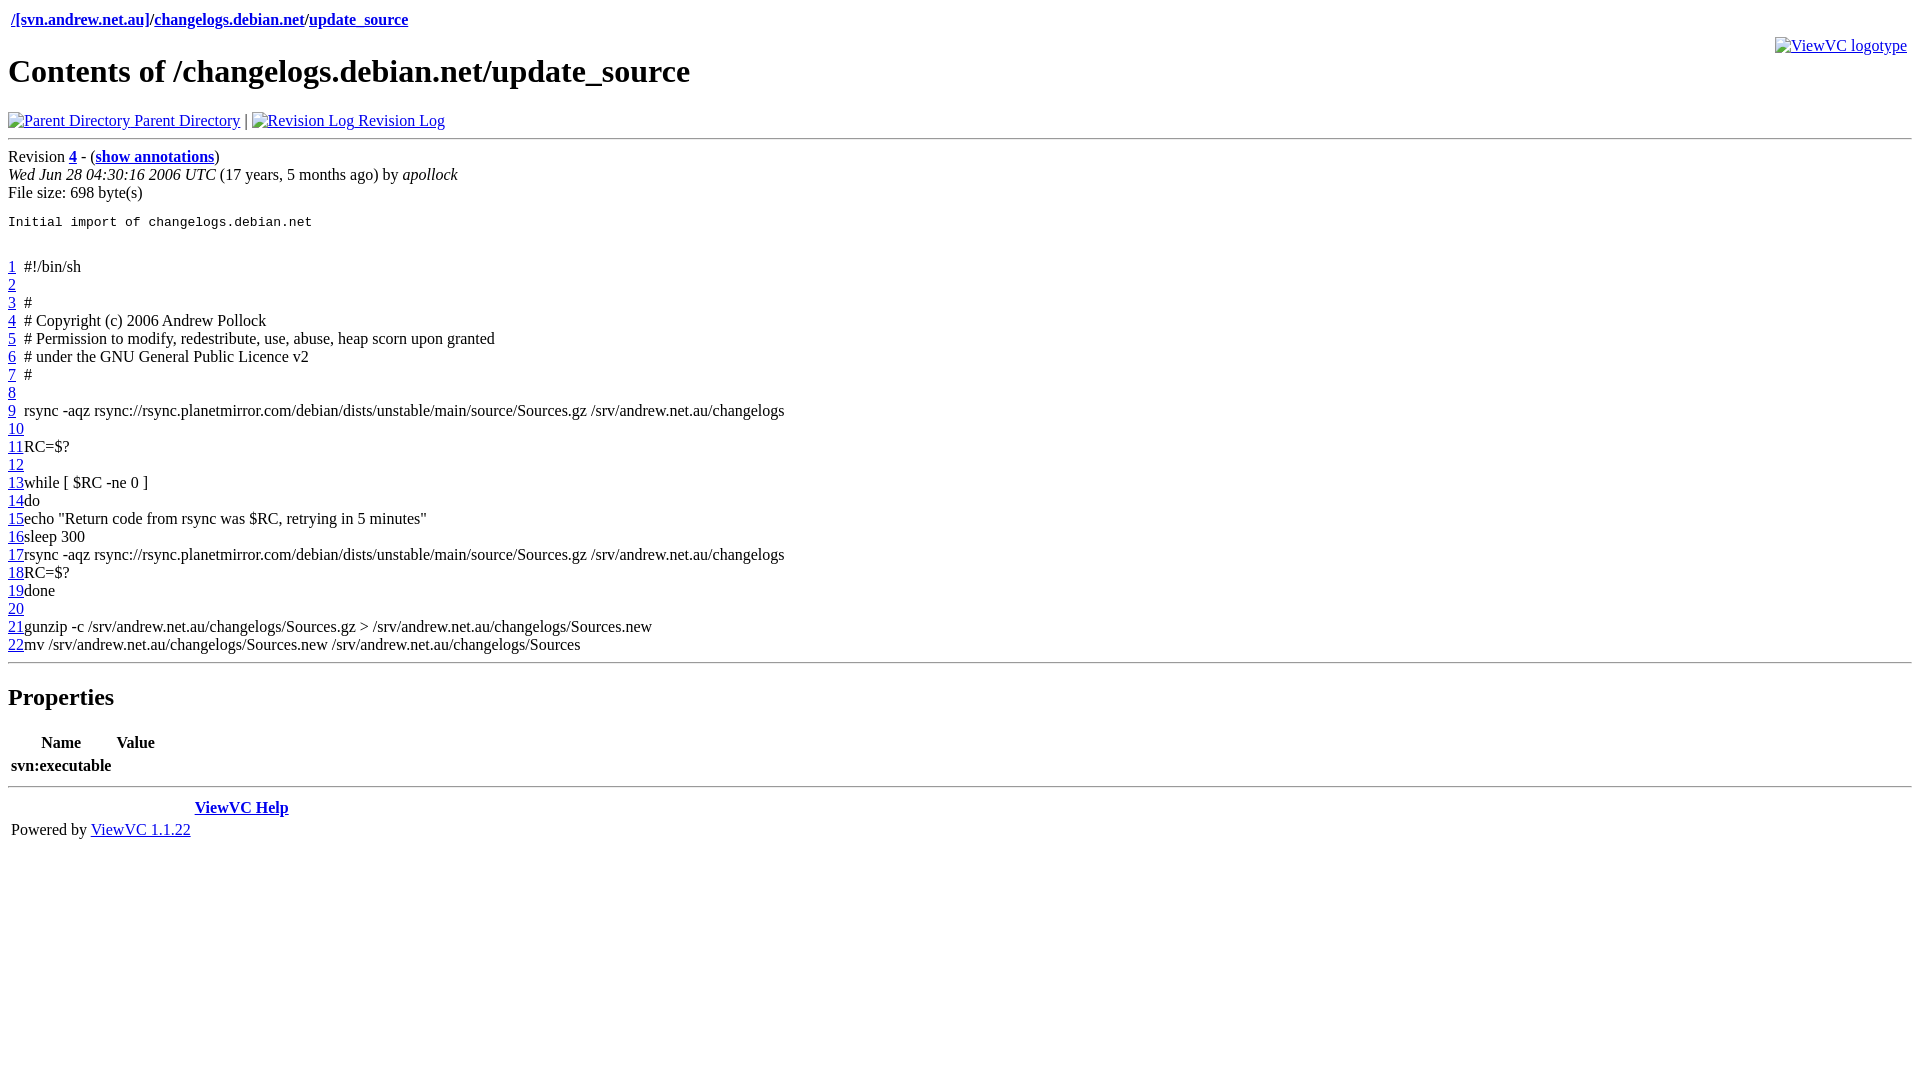 The height and width of the screenshot is (1080, 1920). I want to click on 20, so click(16, 608).